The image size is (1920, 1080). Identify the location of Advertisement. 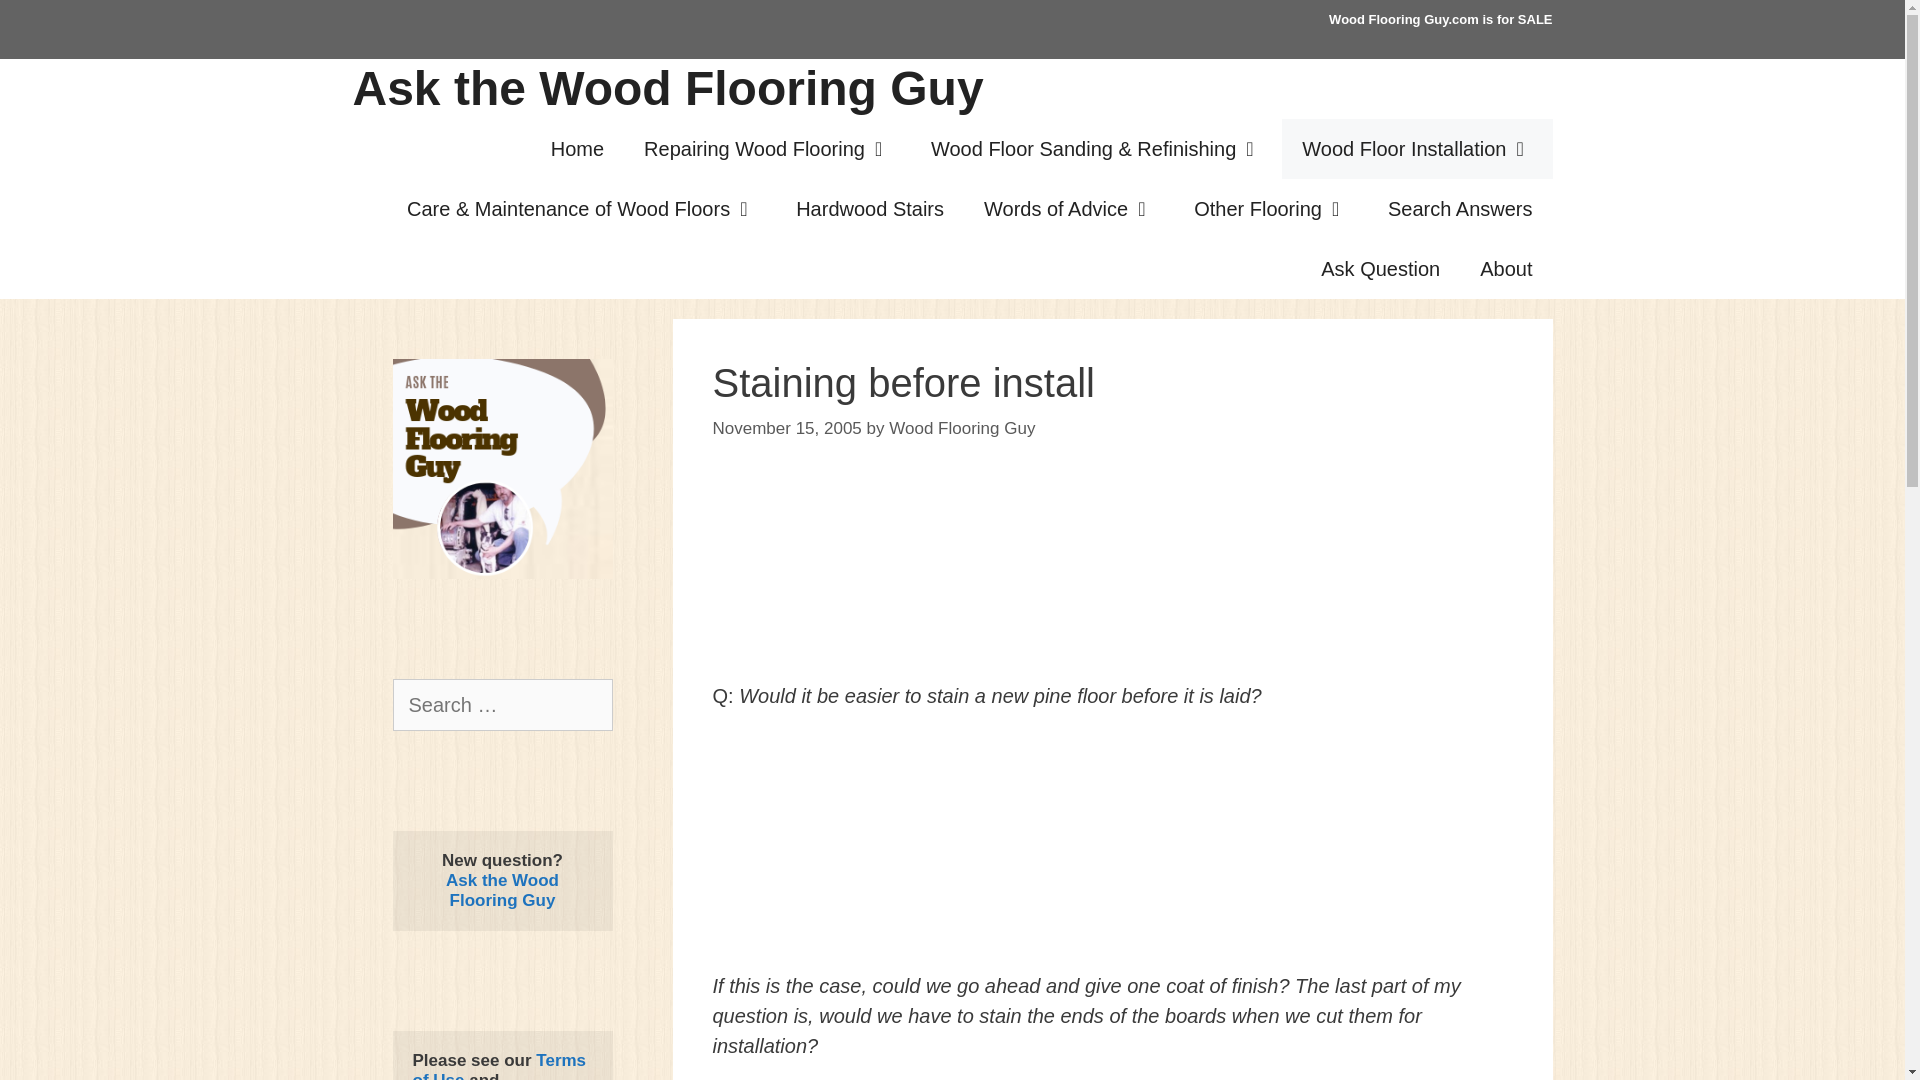
(1112, 840).